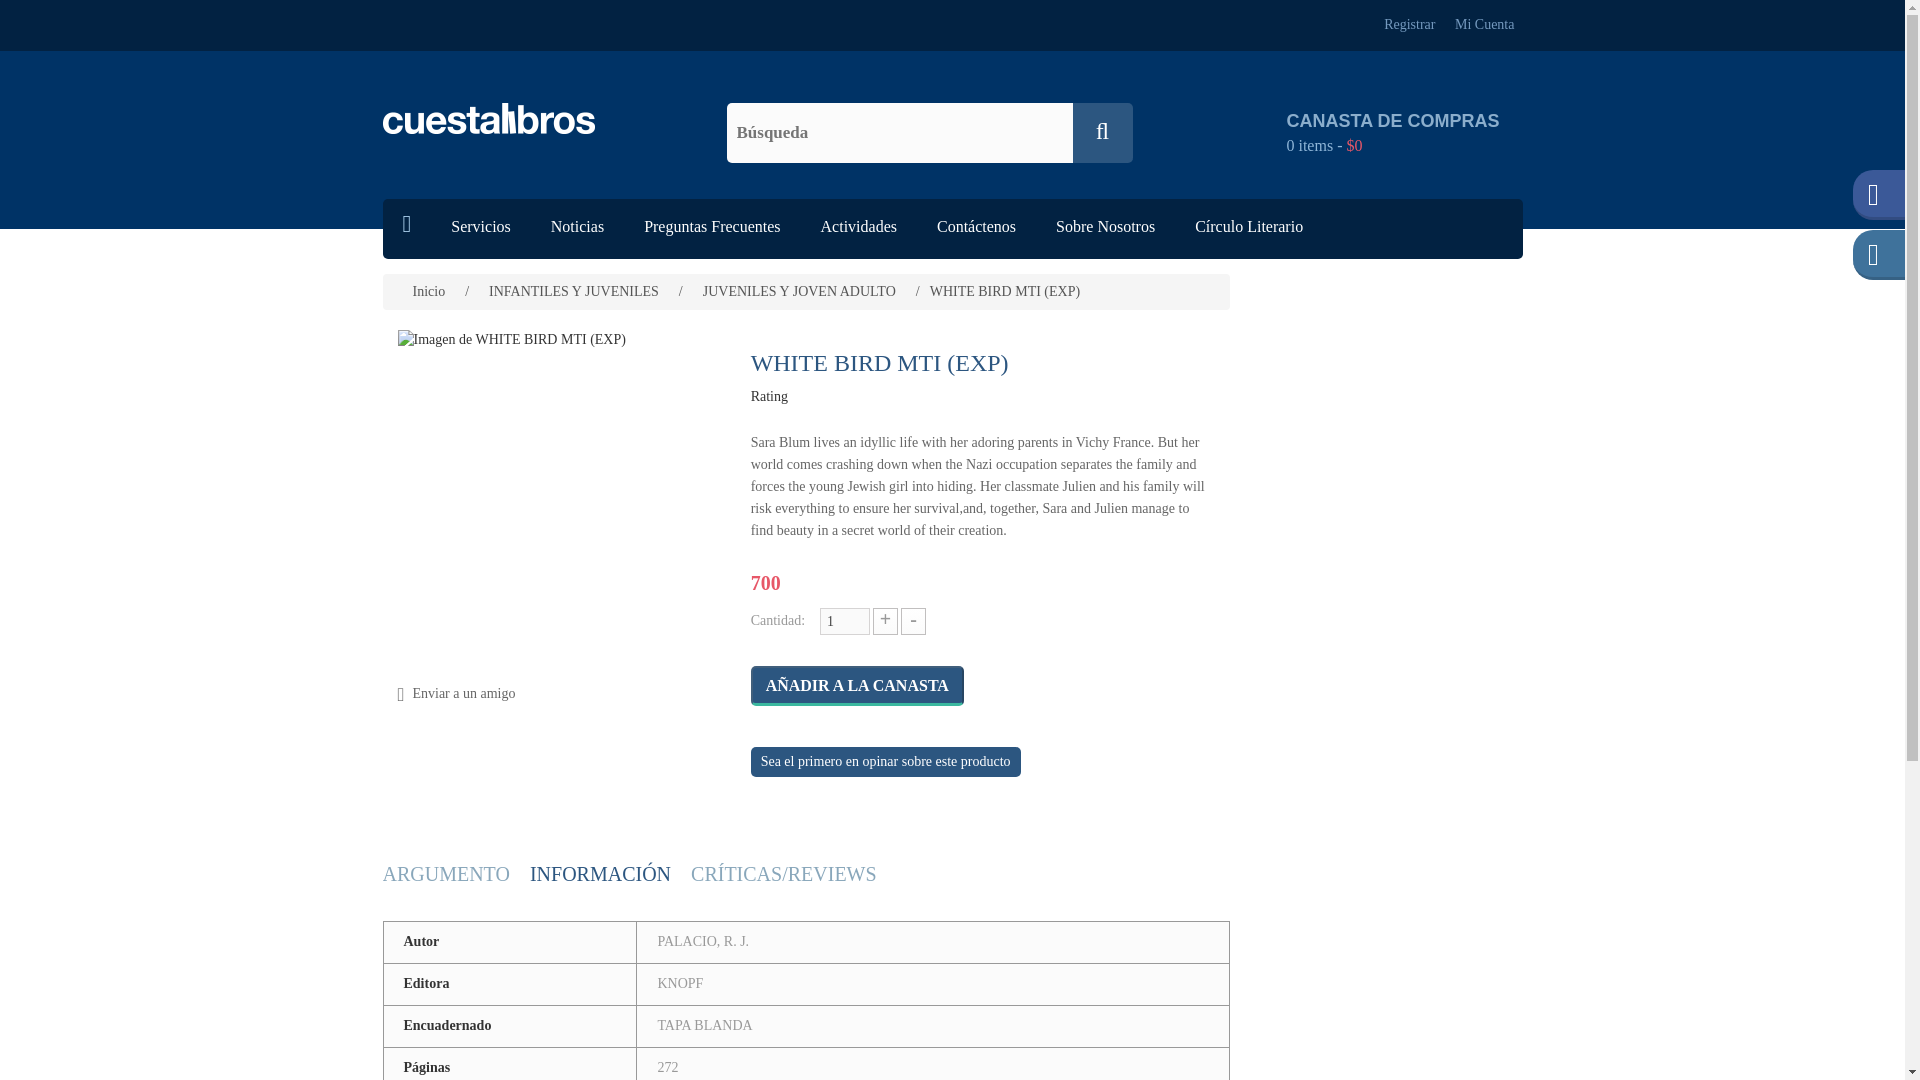 This screenshot has height=1080, width=1920. I want to click on Noticias, so click(578, 228).